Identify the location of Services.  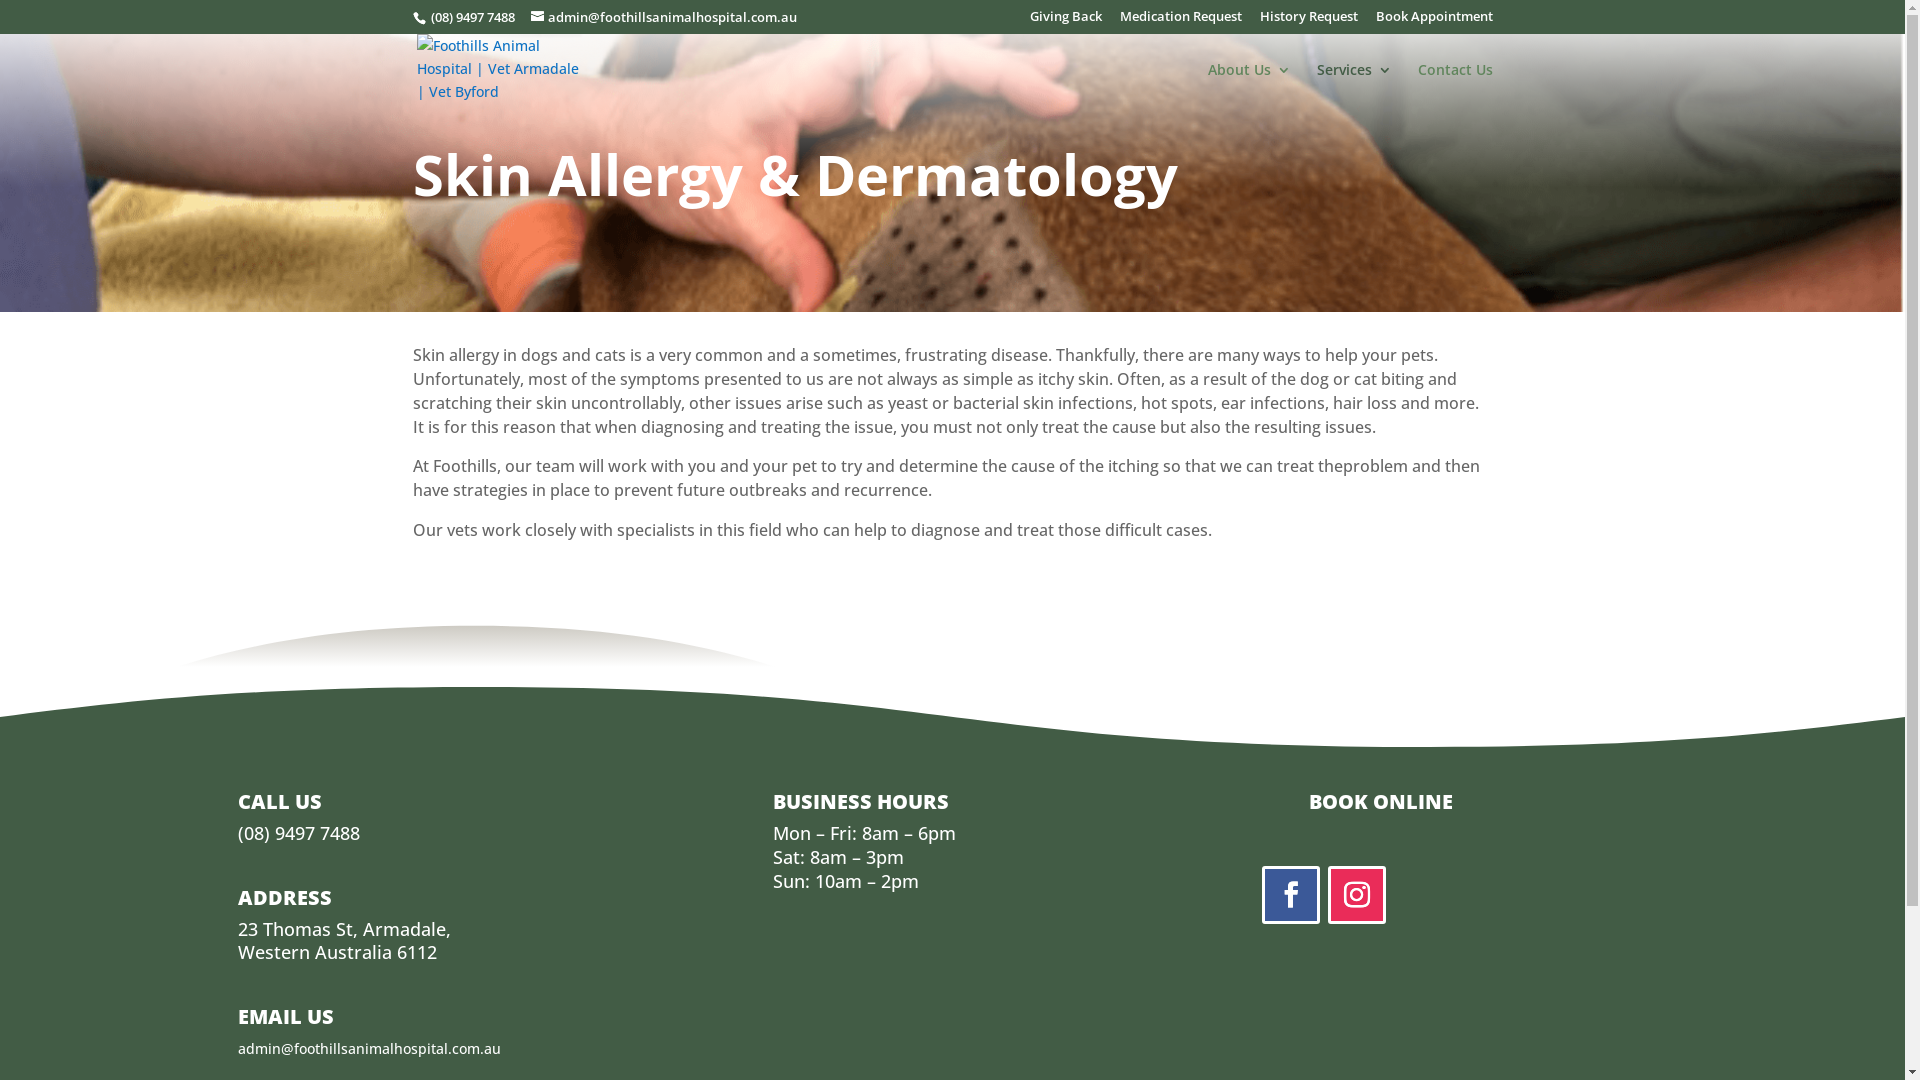
(1354, 86).